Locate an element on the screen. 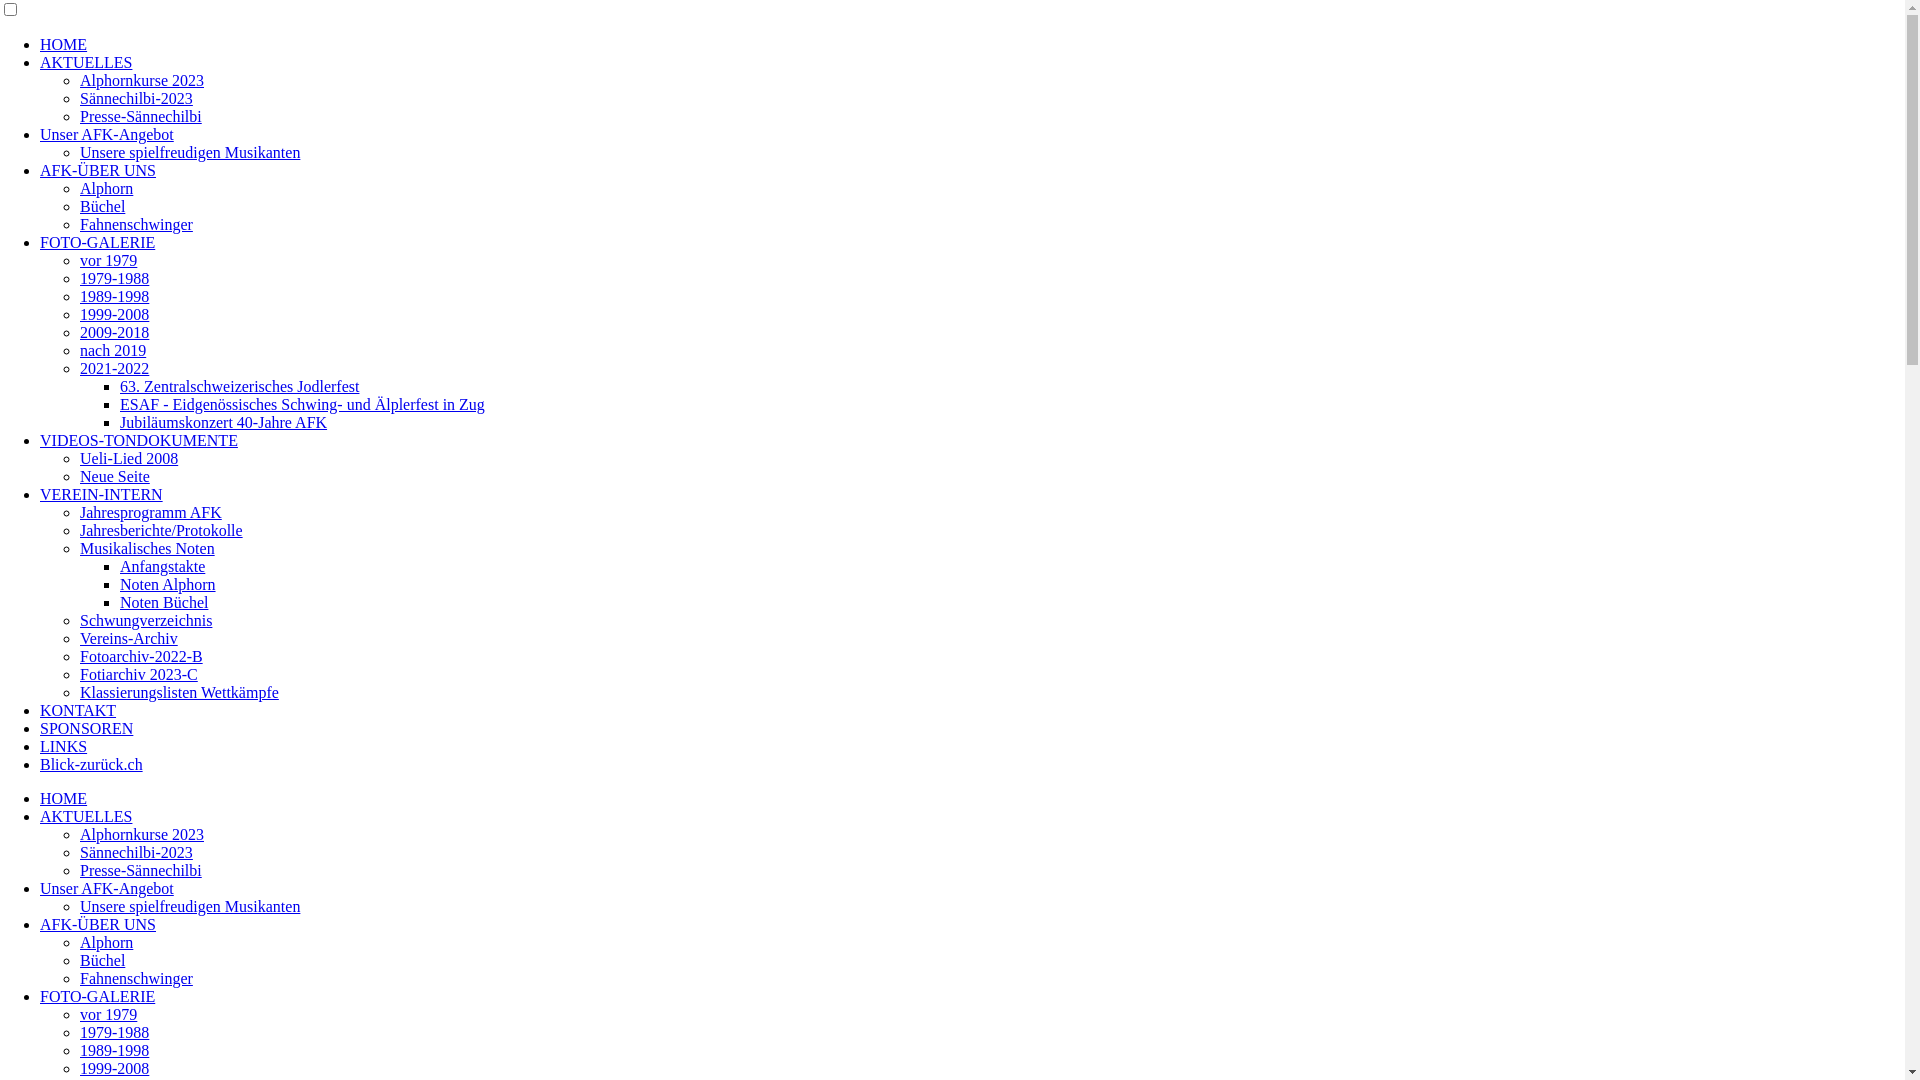 The height and width of the screenshot is (1080, 1920). SPONSOREN is located at coordinates (86, 728).